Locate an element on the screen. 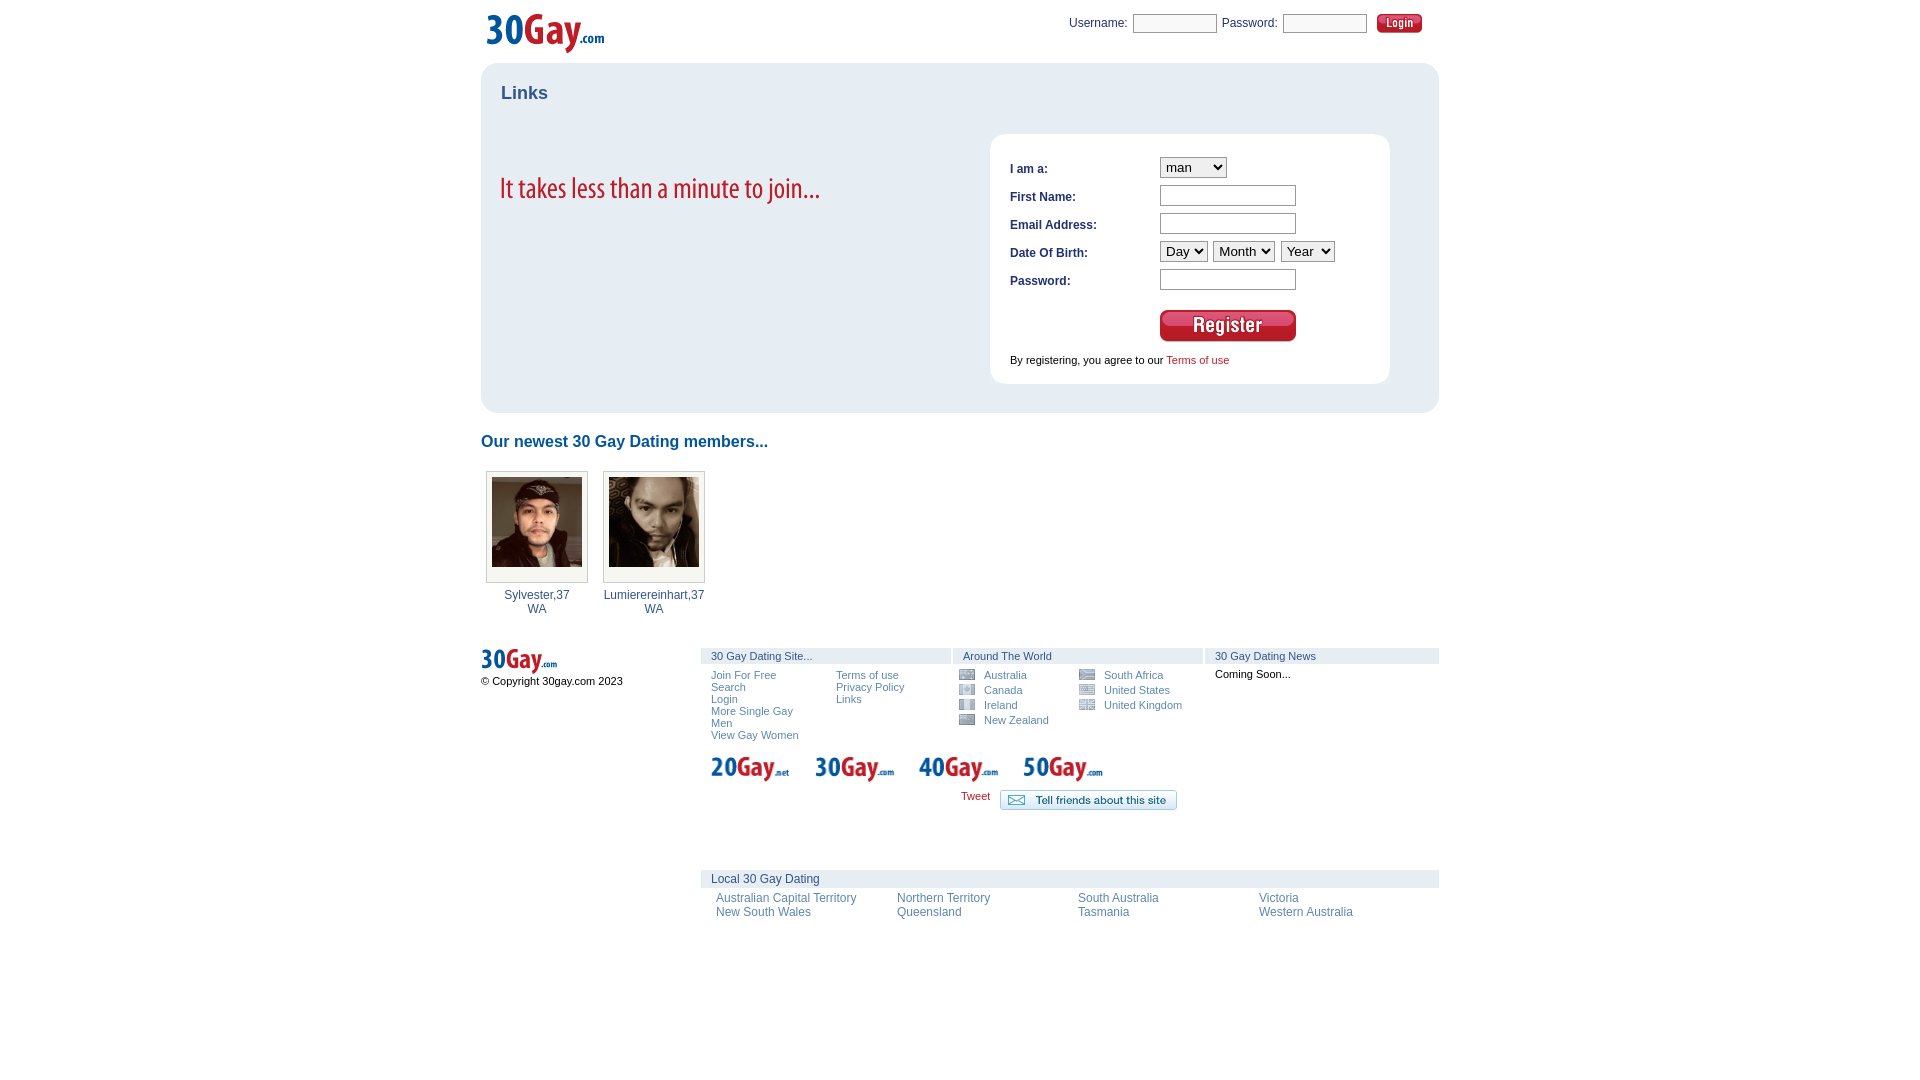 The height and width of the screenshot is (1080, 1920). 50 Gay Dating - 50gay.com is located at coordinates (1064, 779).